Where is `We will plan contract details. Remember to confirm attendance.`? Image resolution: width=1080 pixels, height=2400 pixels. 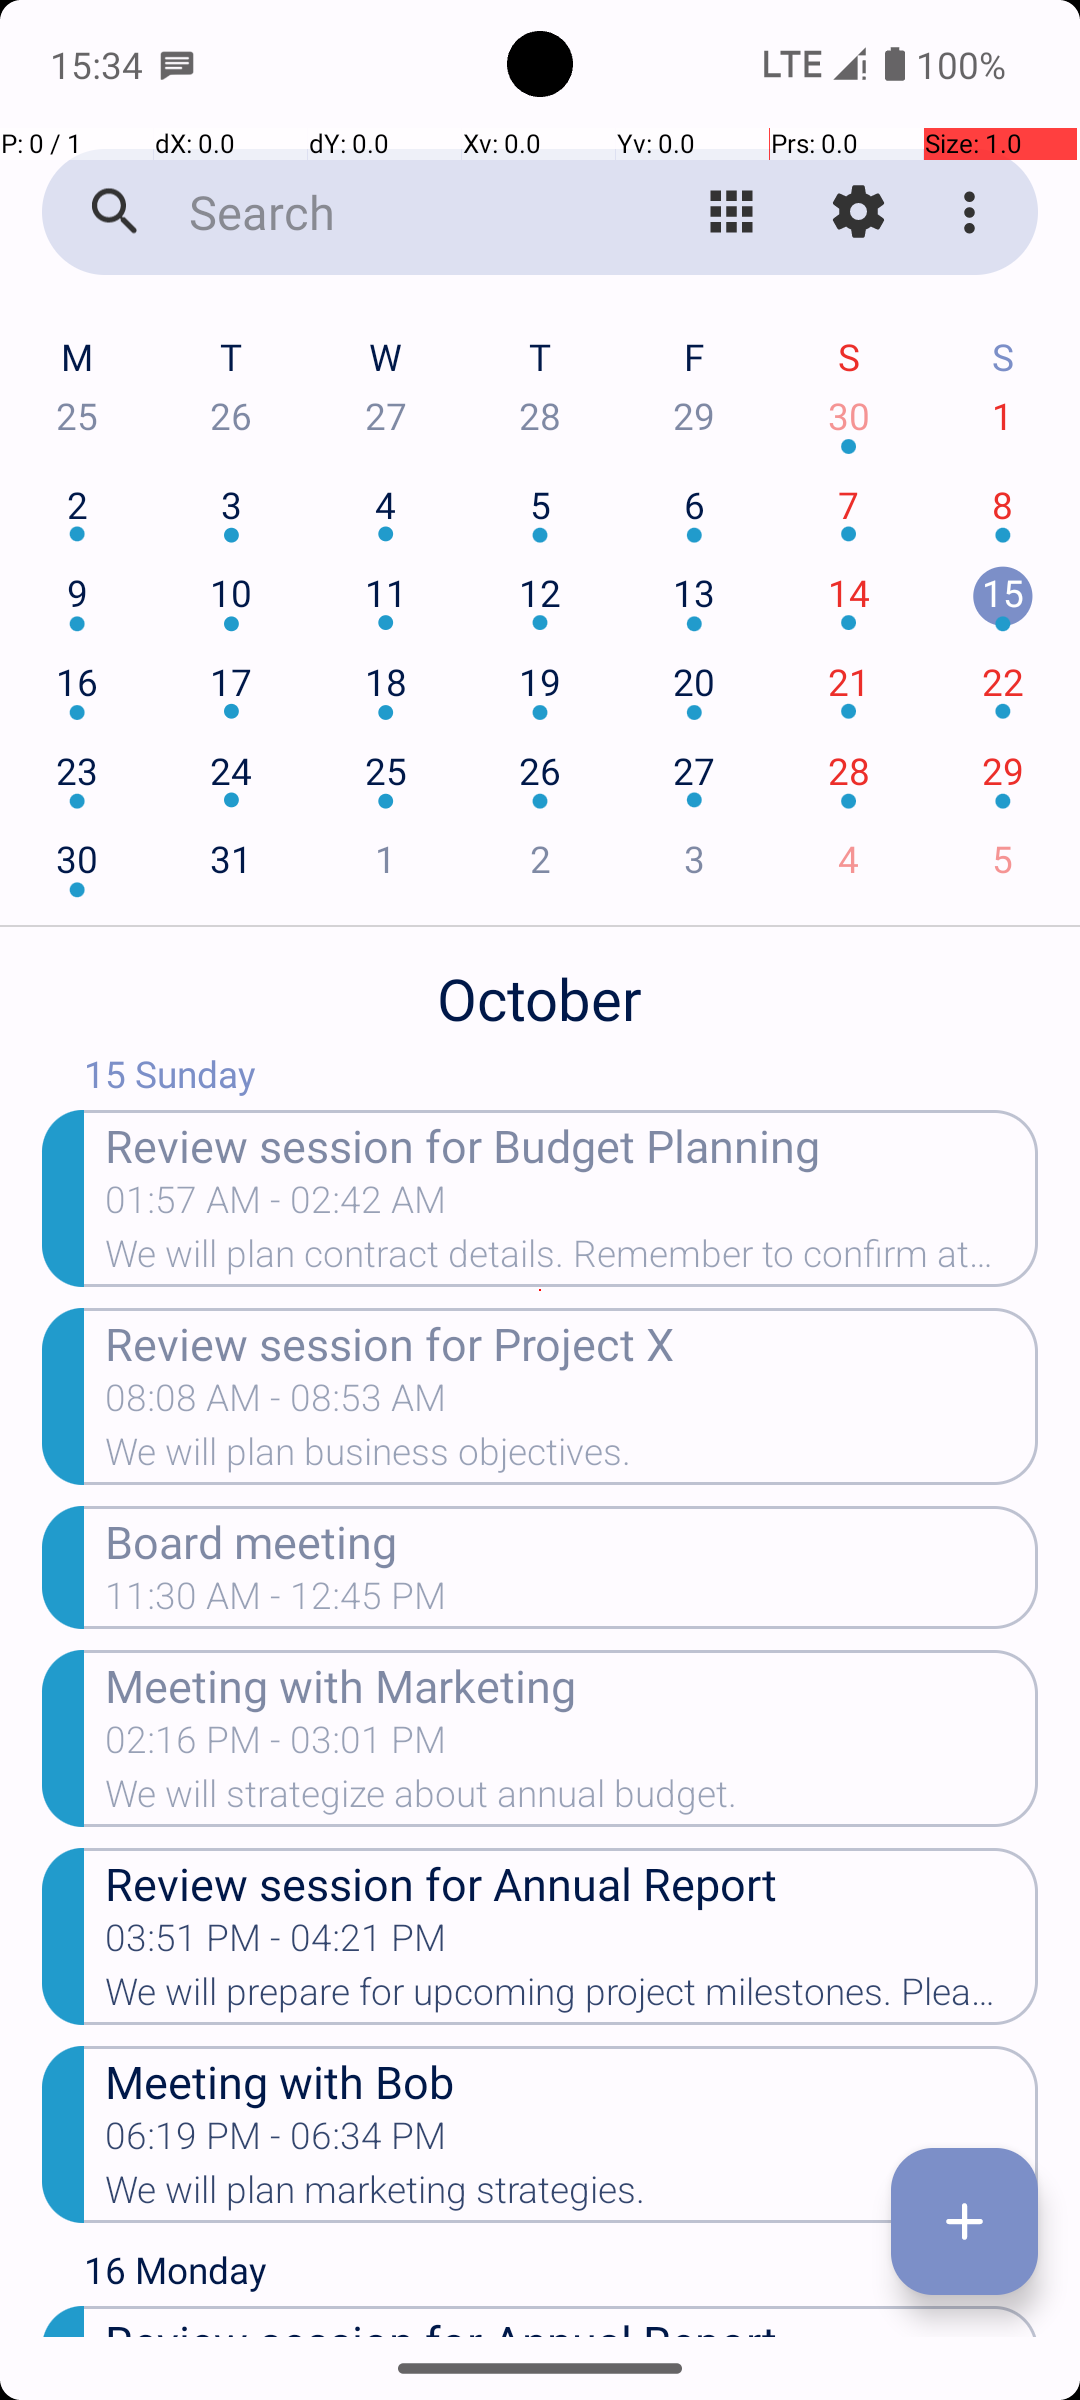 We will plan contract details. Remember to confirm attendance. is located at coordinates (572, 1260).